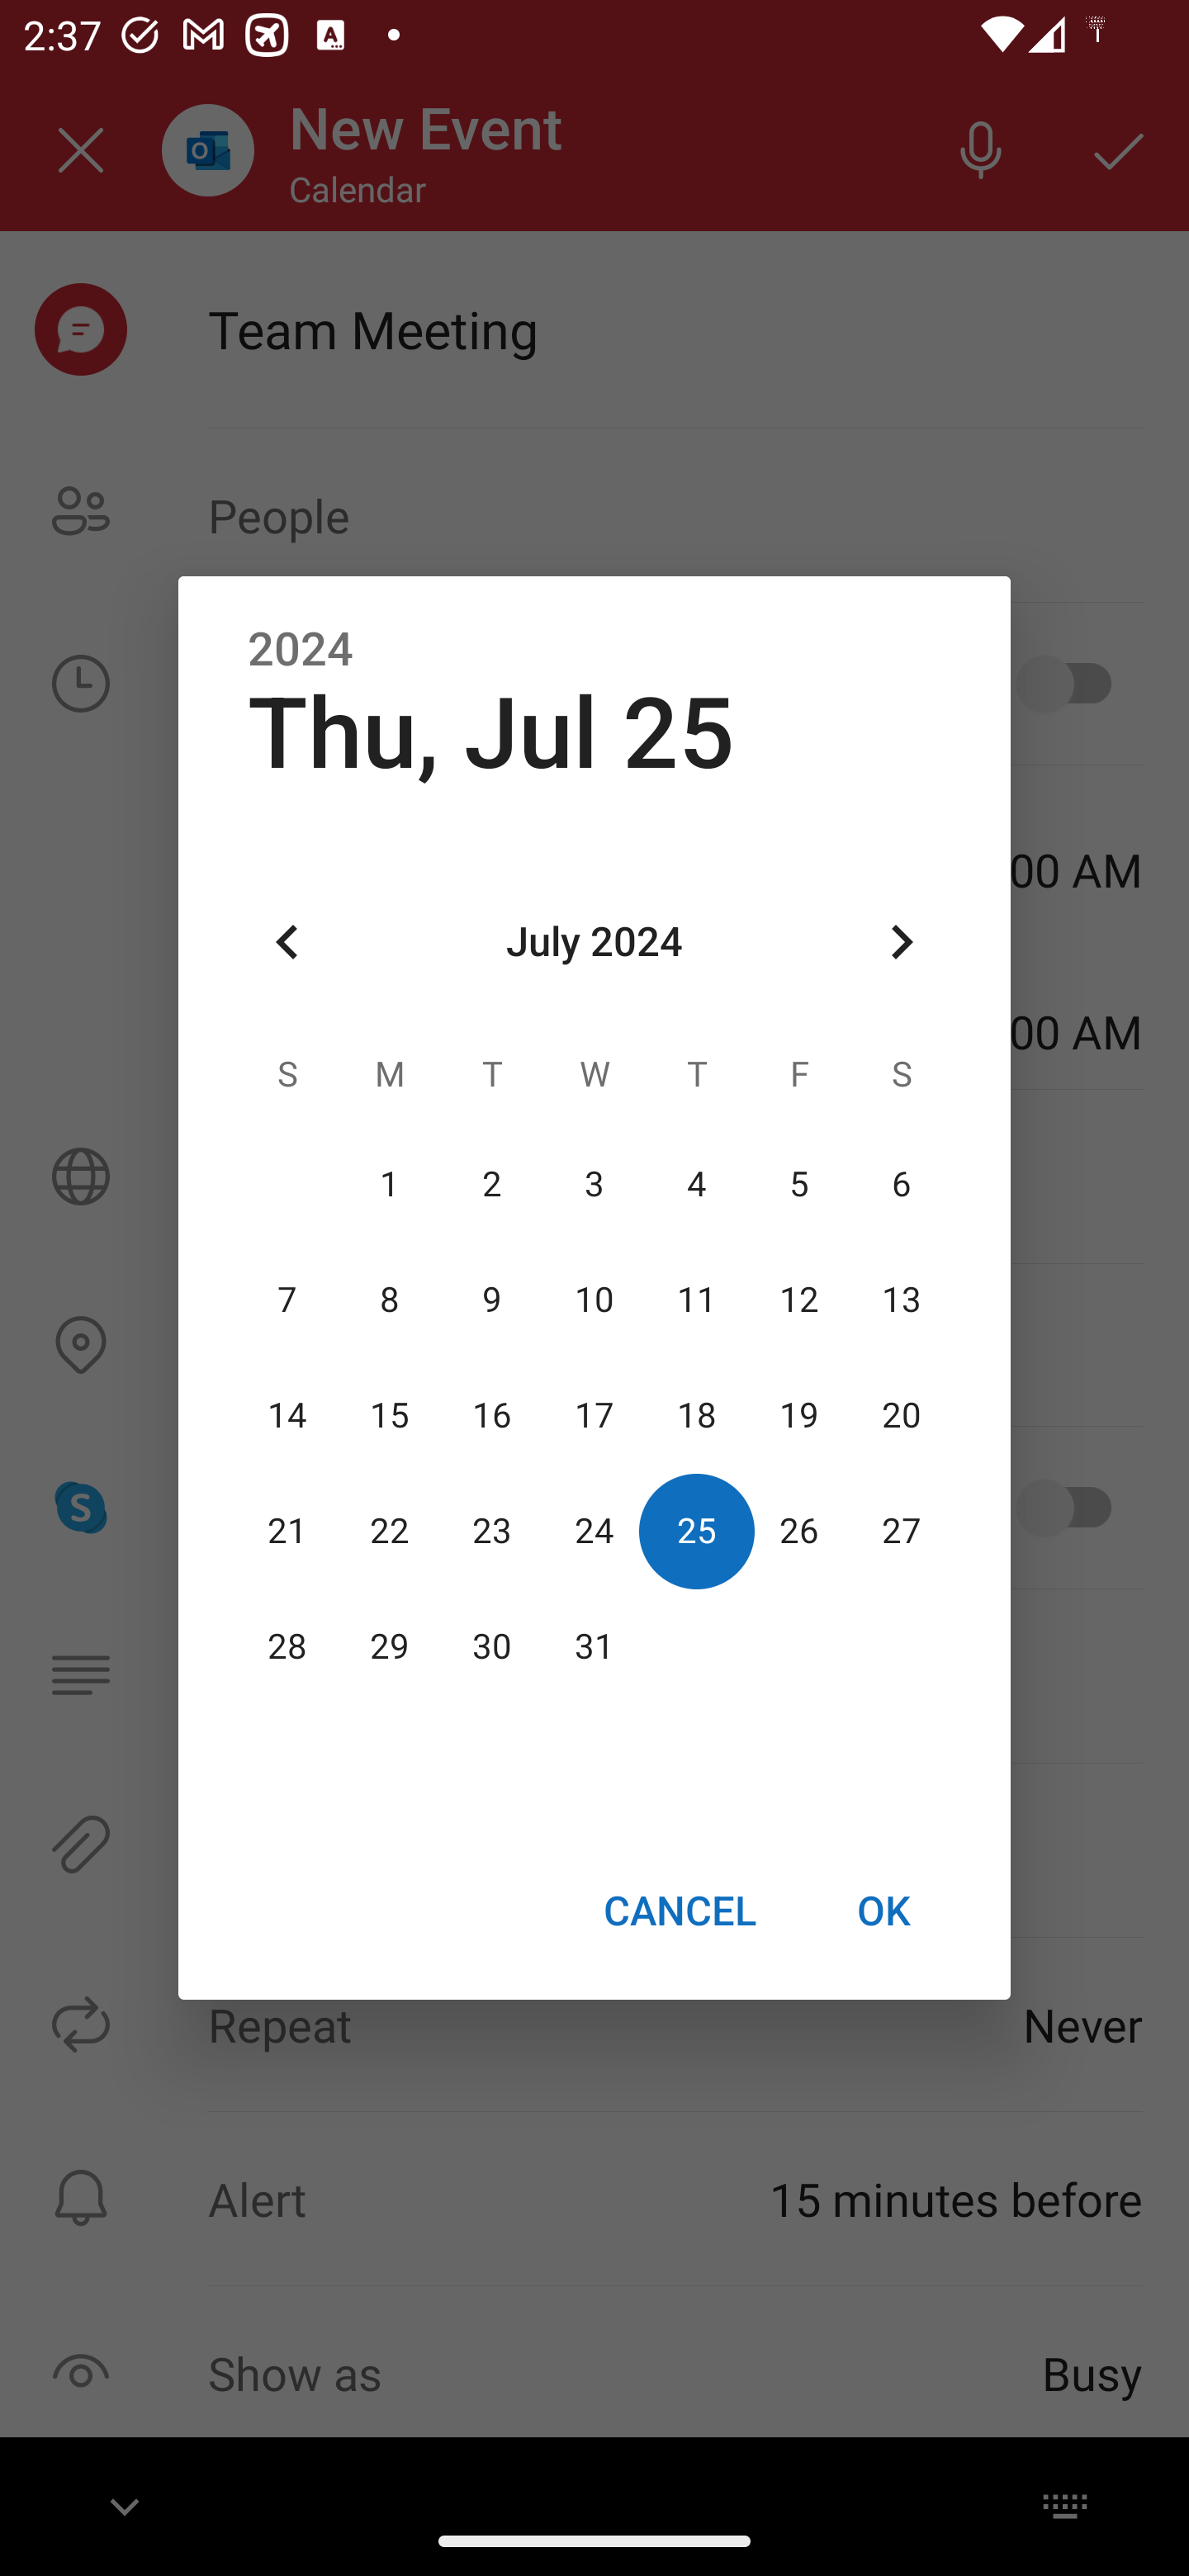 The image size is (1189, 2576). What do you see at coordinates (492, 1647) in the screenshot?
I see `30 30 July 2024` at bounding box center [492, 1647].